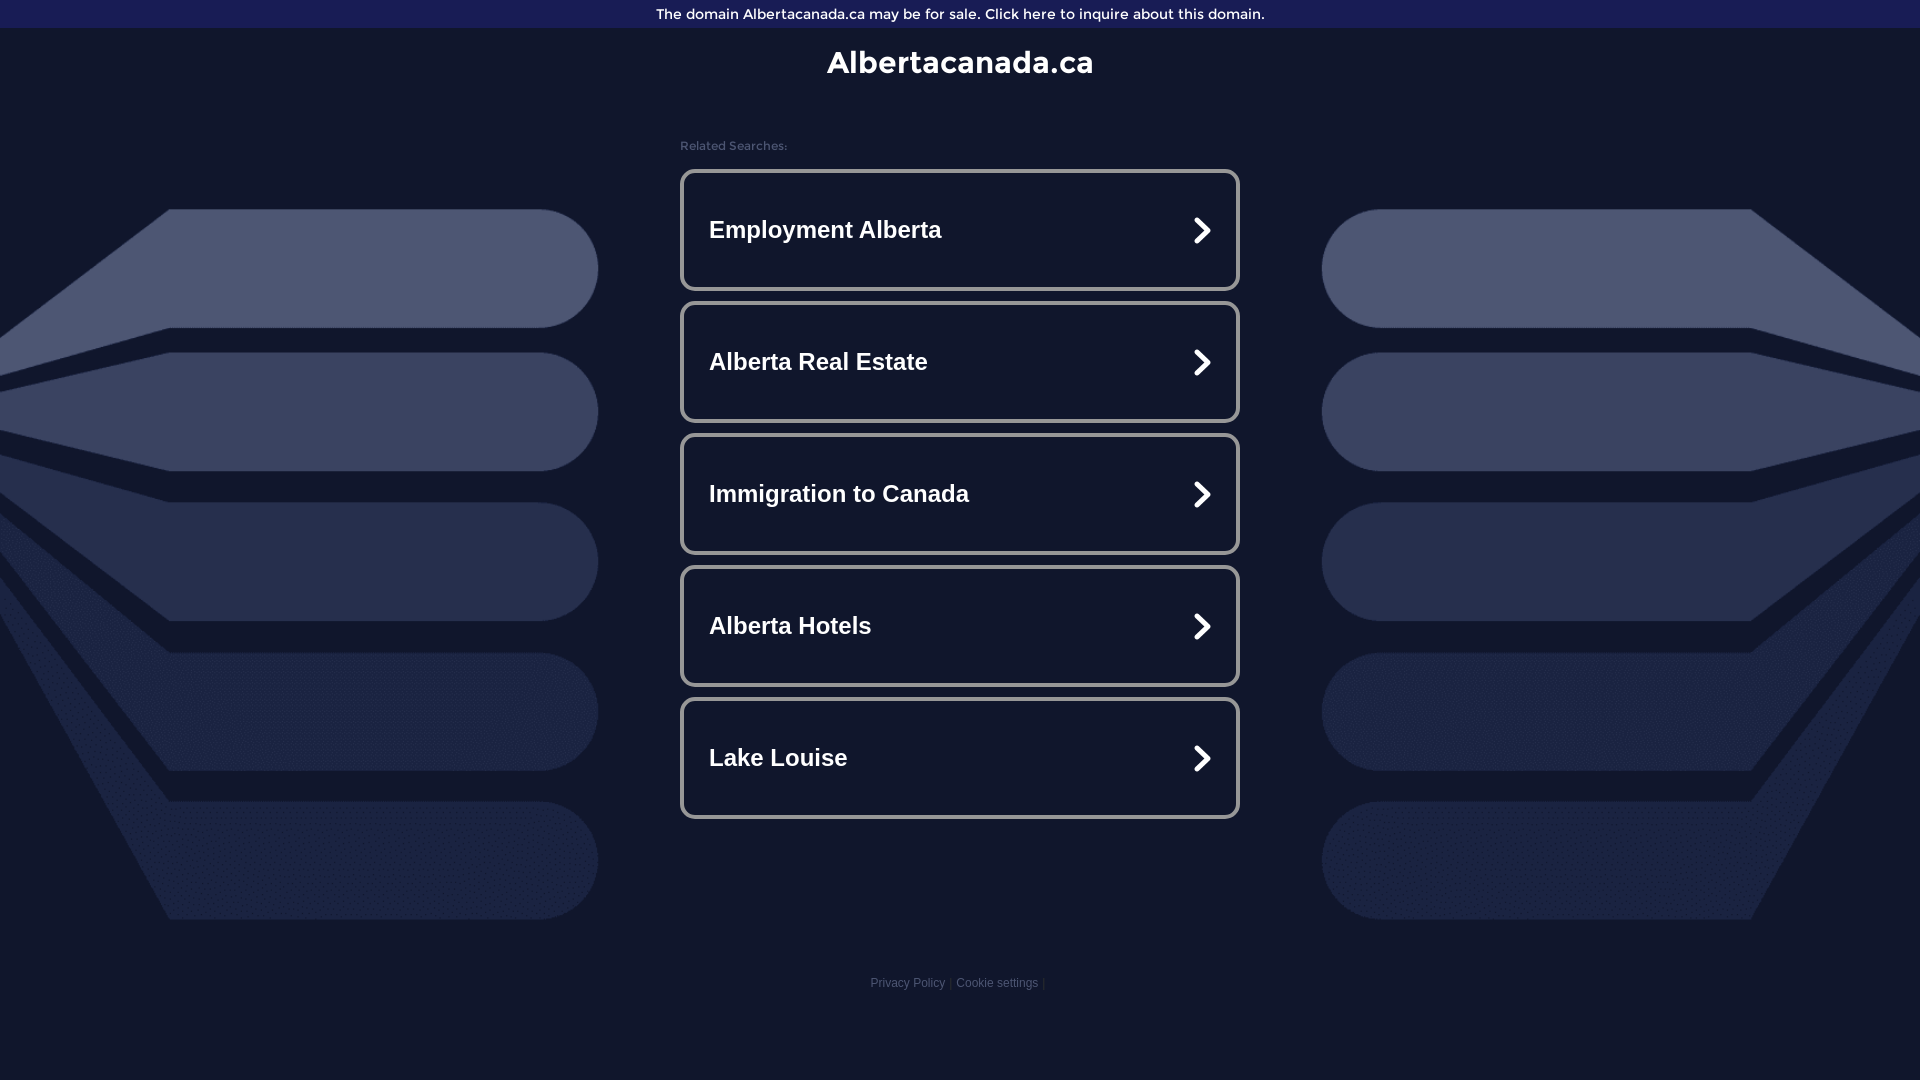 The image size is (1920, 1080). Describe the element at coordinates (960, 230) in the screenshot. I see `Employment Alberta` at that location.